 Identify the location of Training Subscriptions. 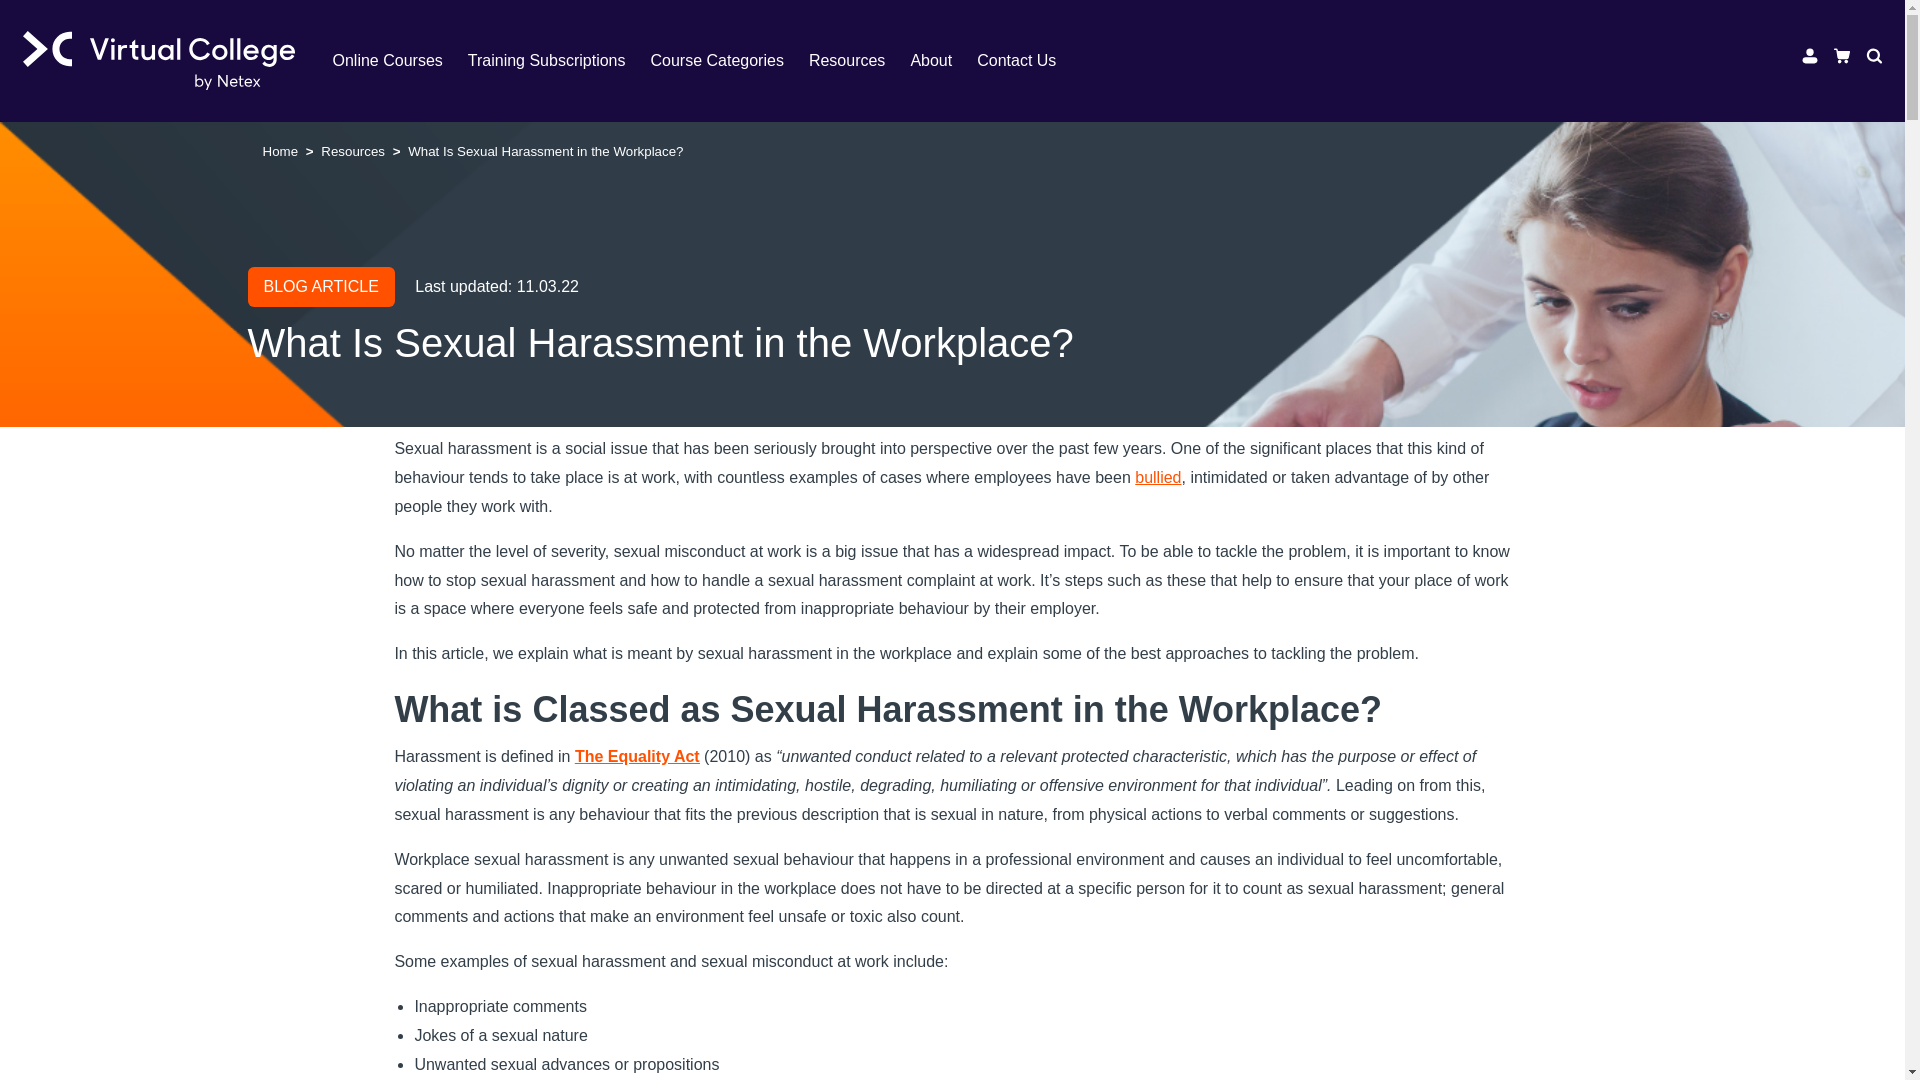
(559, 60).